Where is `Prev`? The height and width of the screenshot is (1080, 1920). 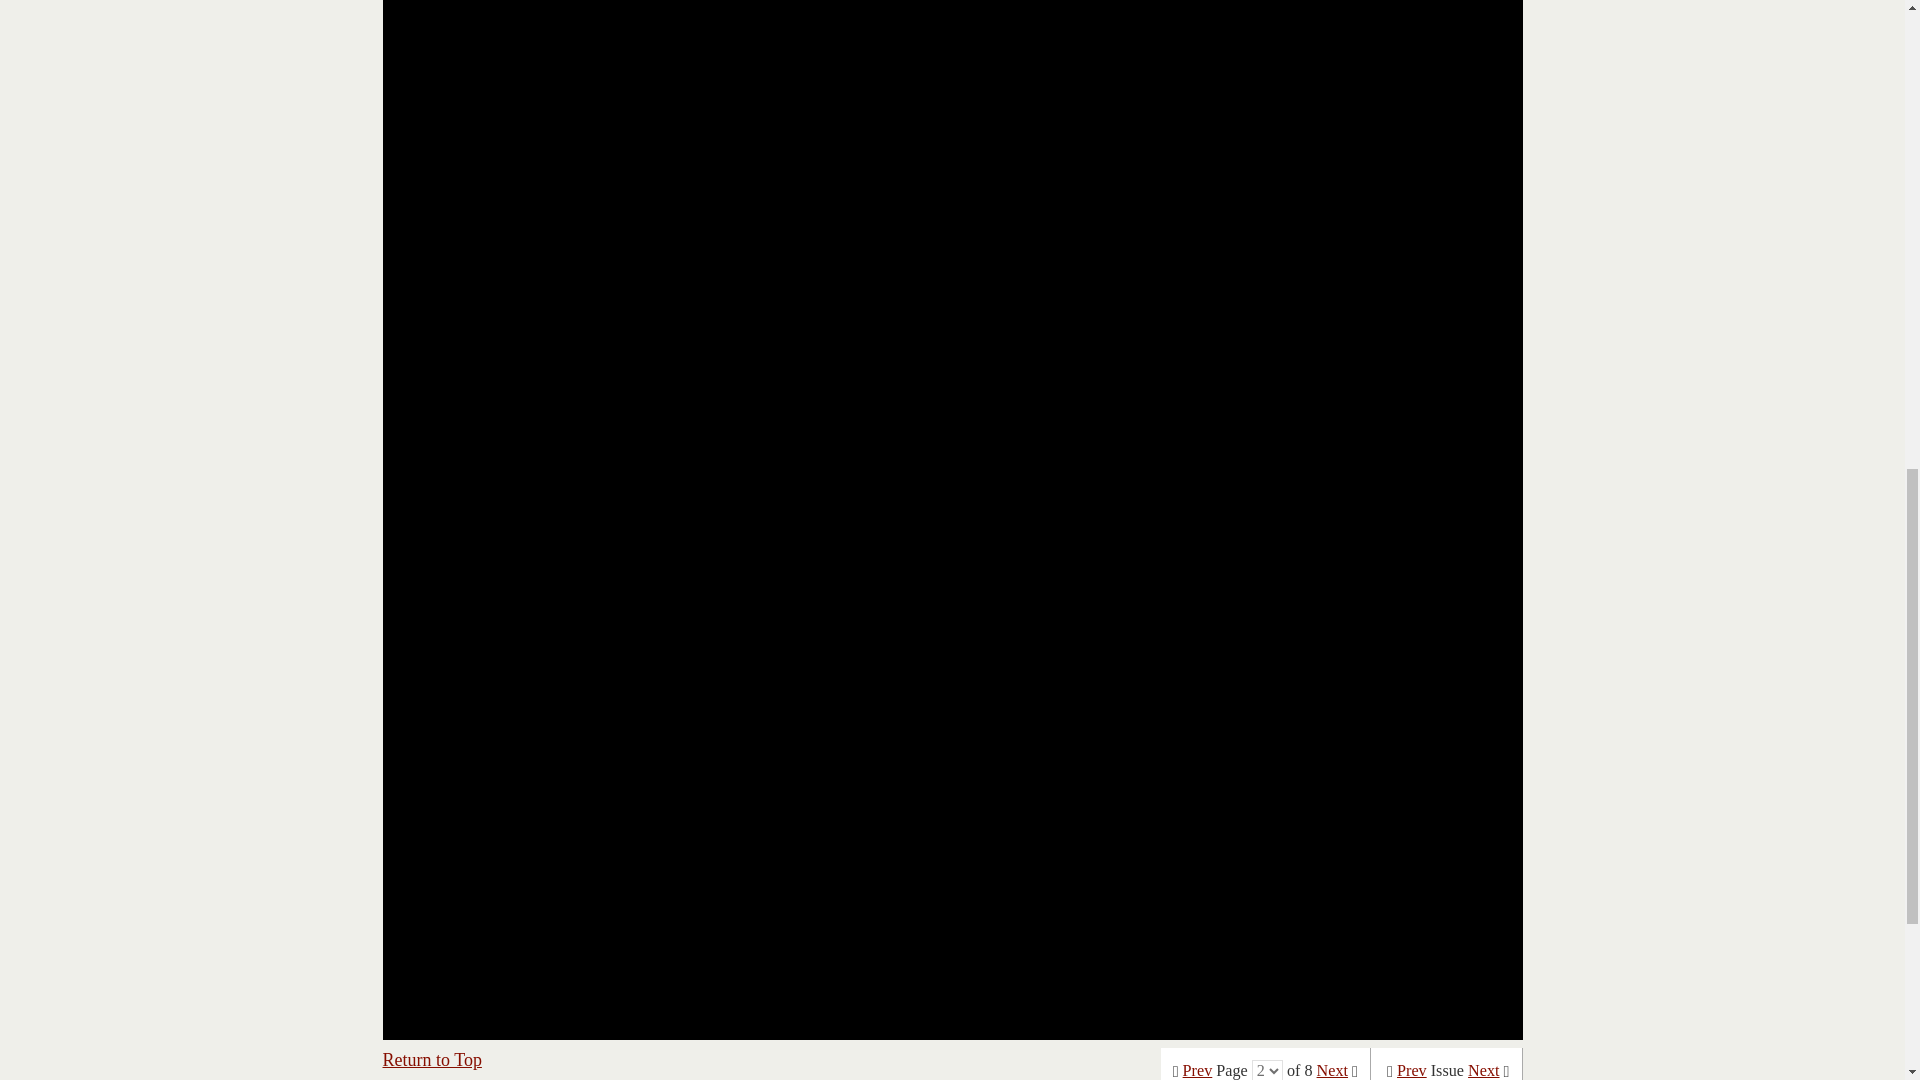 Prev is located at coordinates (1198, 1070).